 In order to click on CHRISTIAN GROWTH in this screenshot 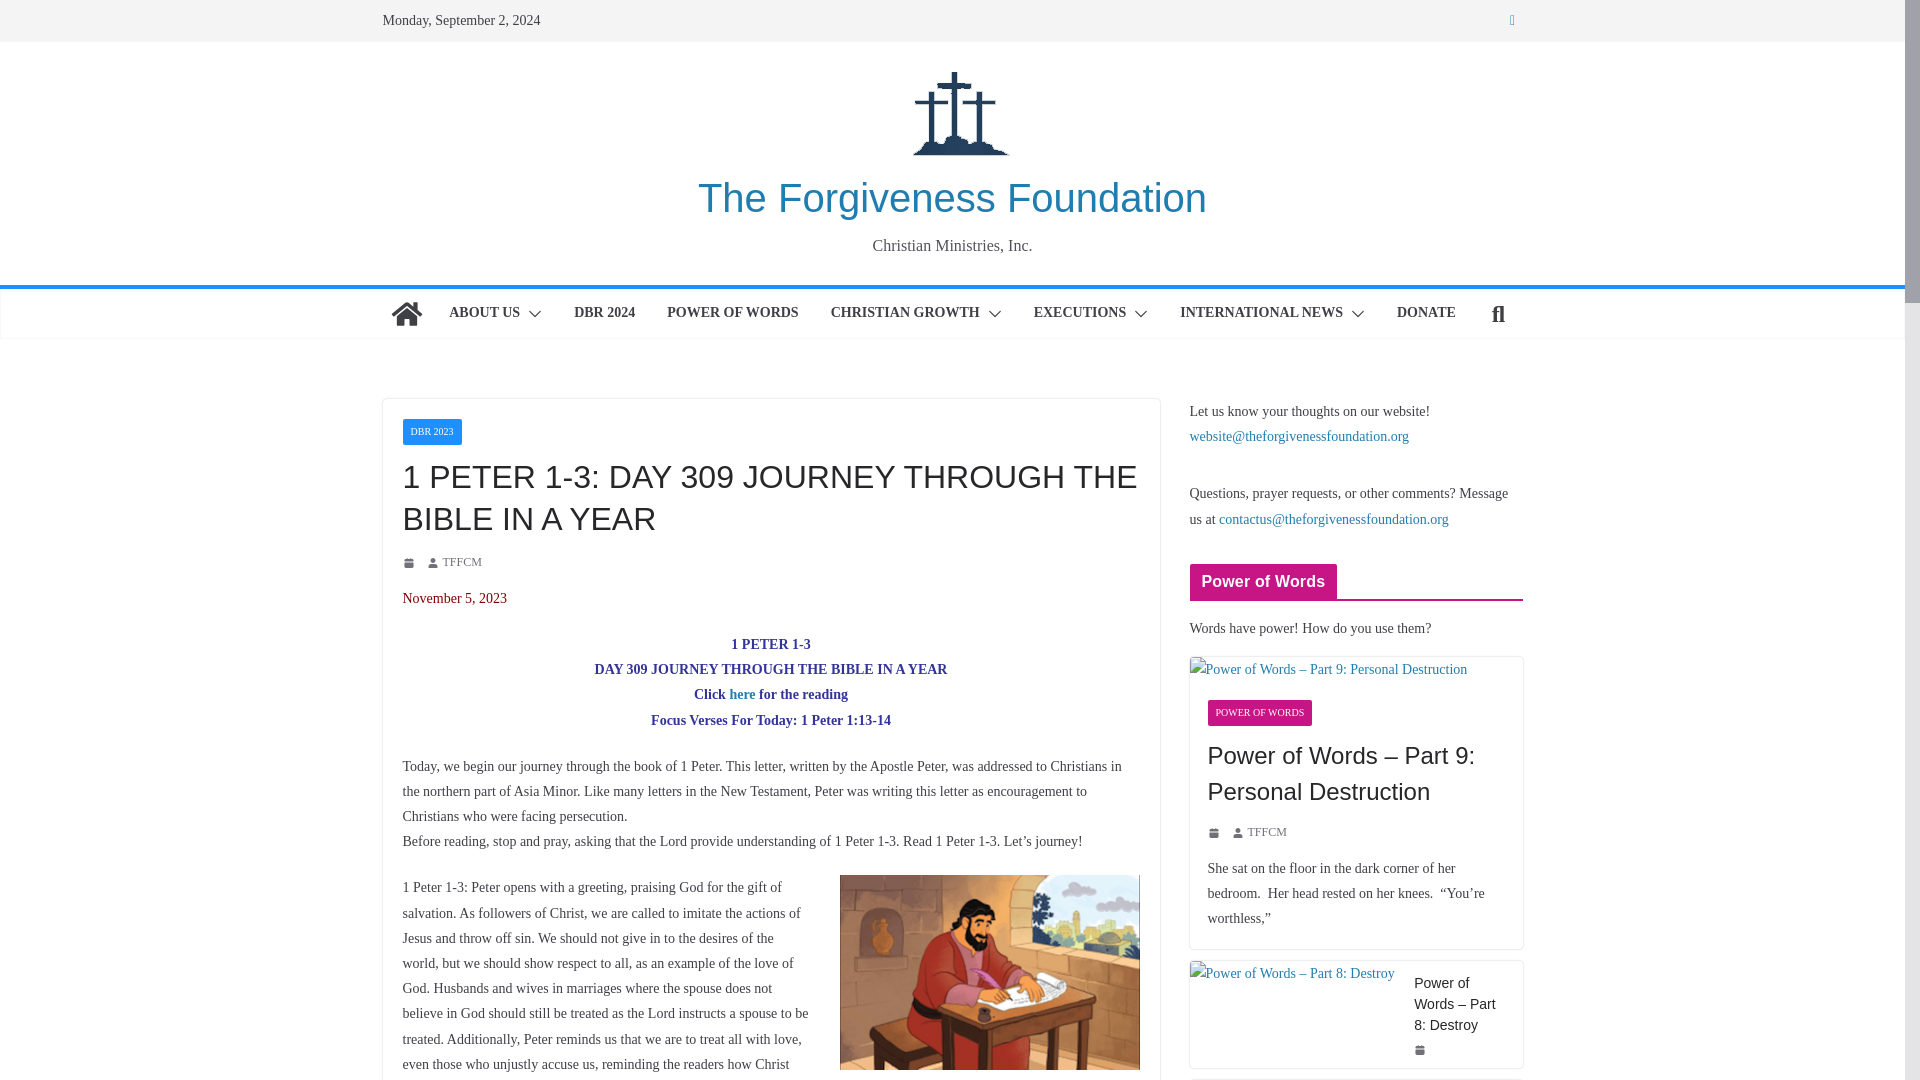, I will do `click(905, 314)`.